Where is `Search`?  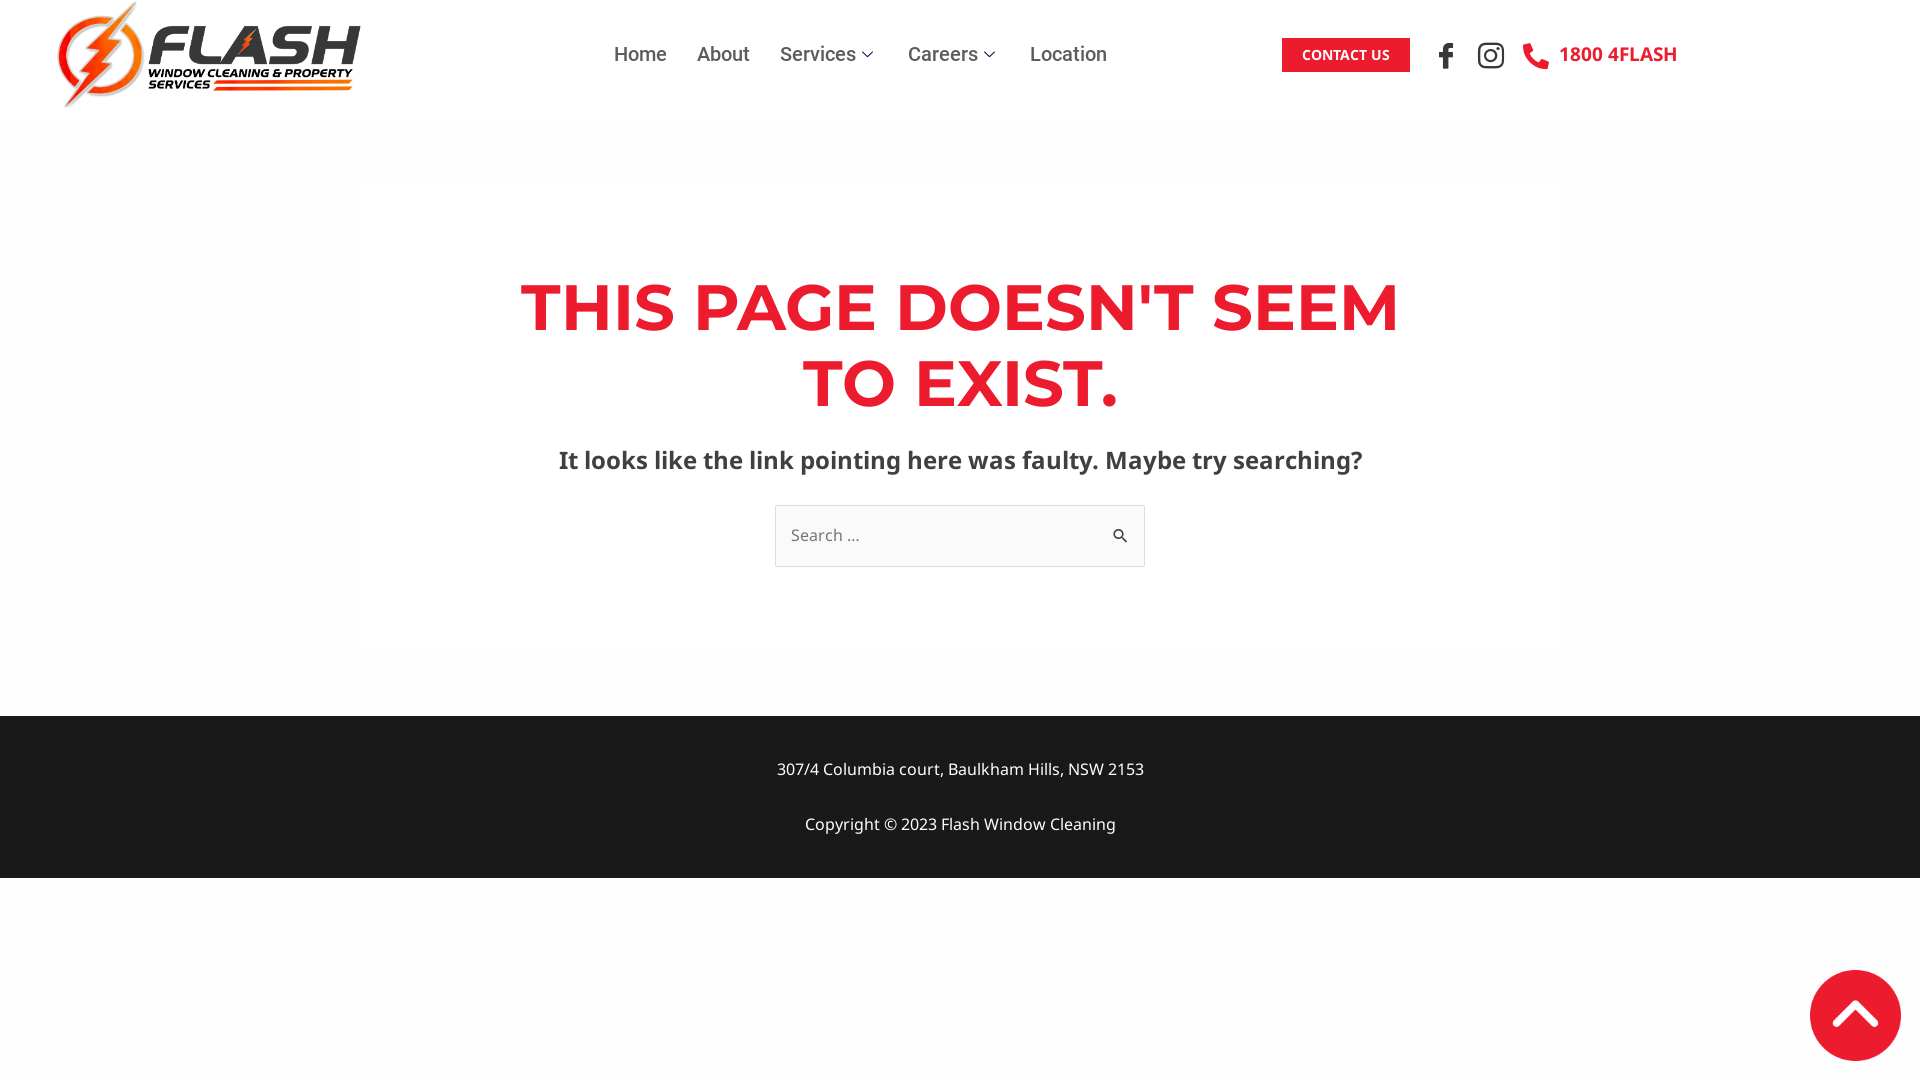 Search is located at coordinates (1122, 525).